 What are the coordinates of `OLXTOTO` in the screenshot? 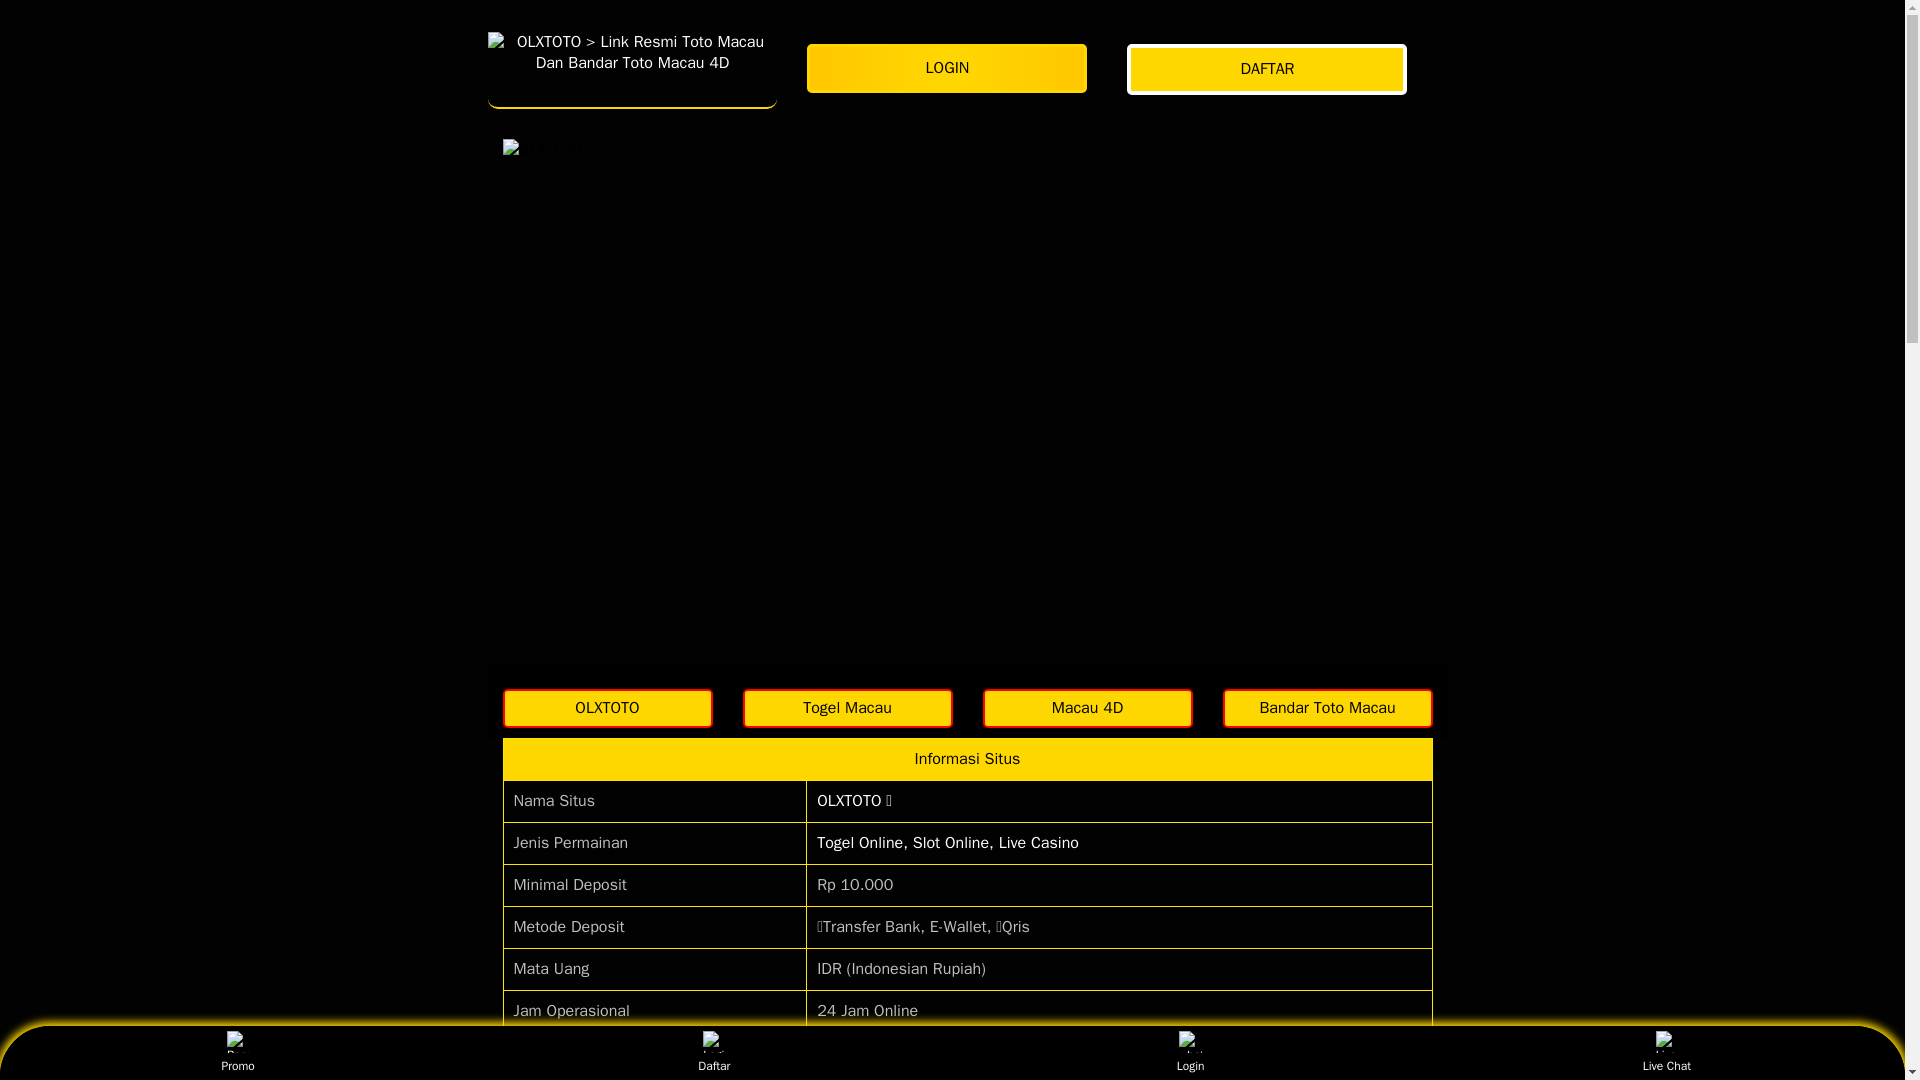 It's located at (606, 708).